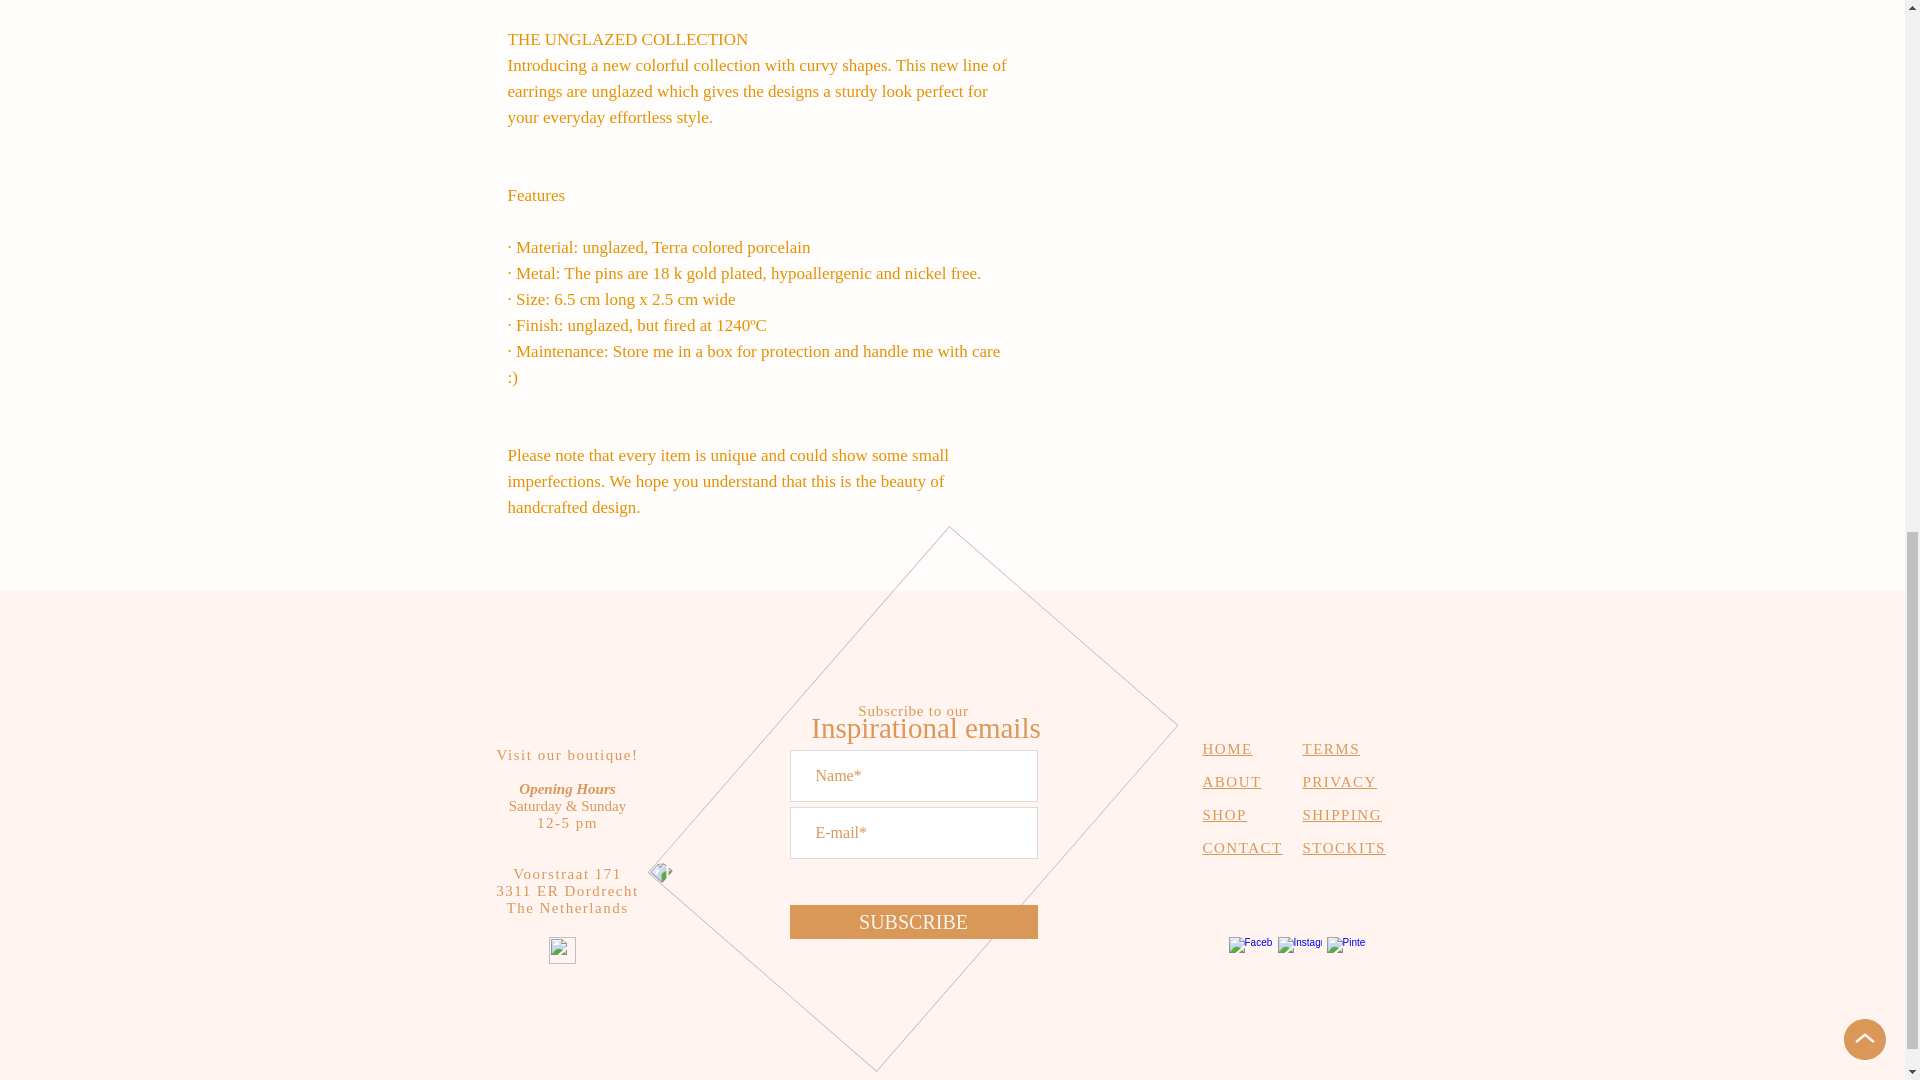 Image resolution: width=1920 pixels, height=1080 pixels. I want to click on iconmonstr-location-1-240.png, so click(560, 950).